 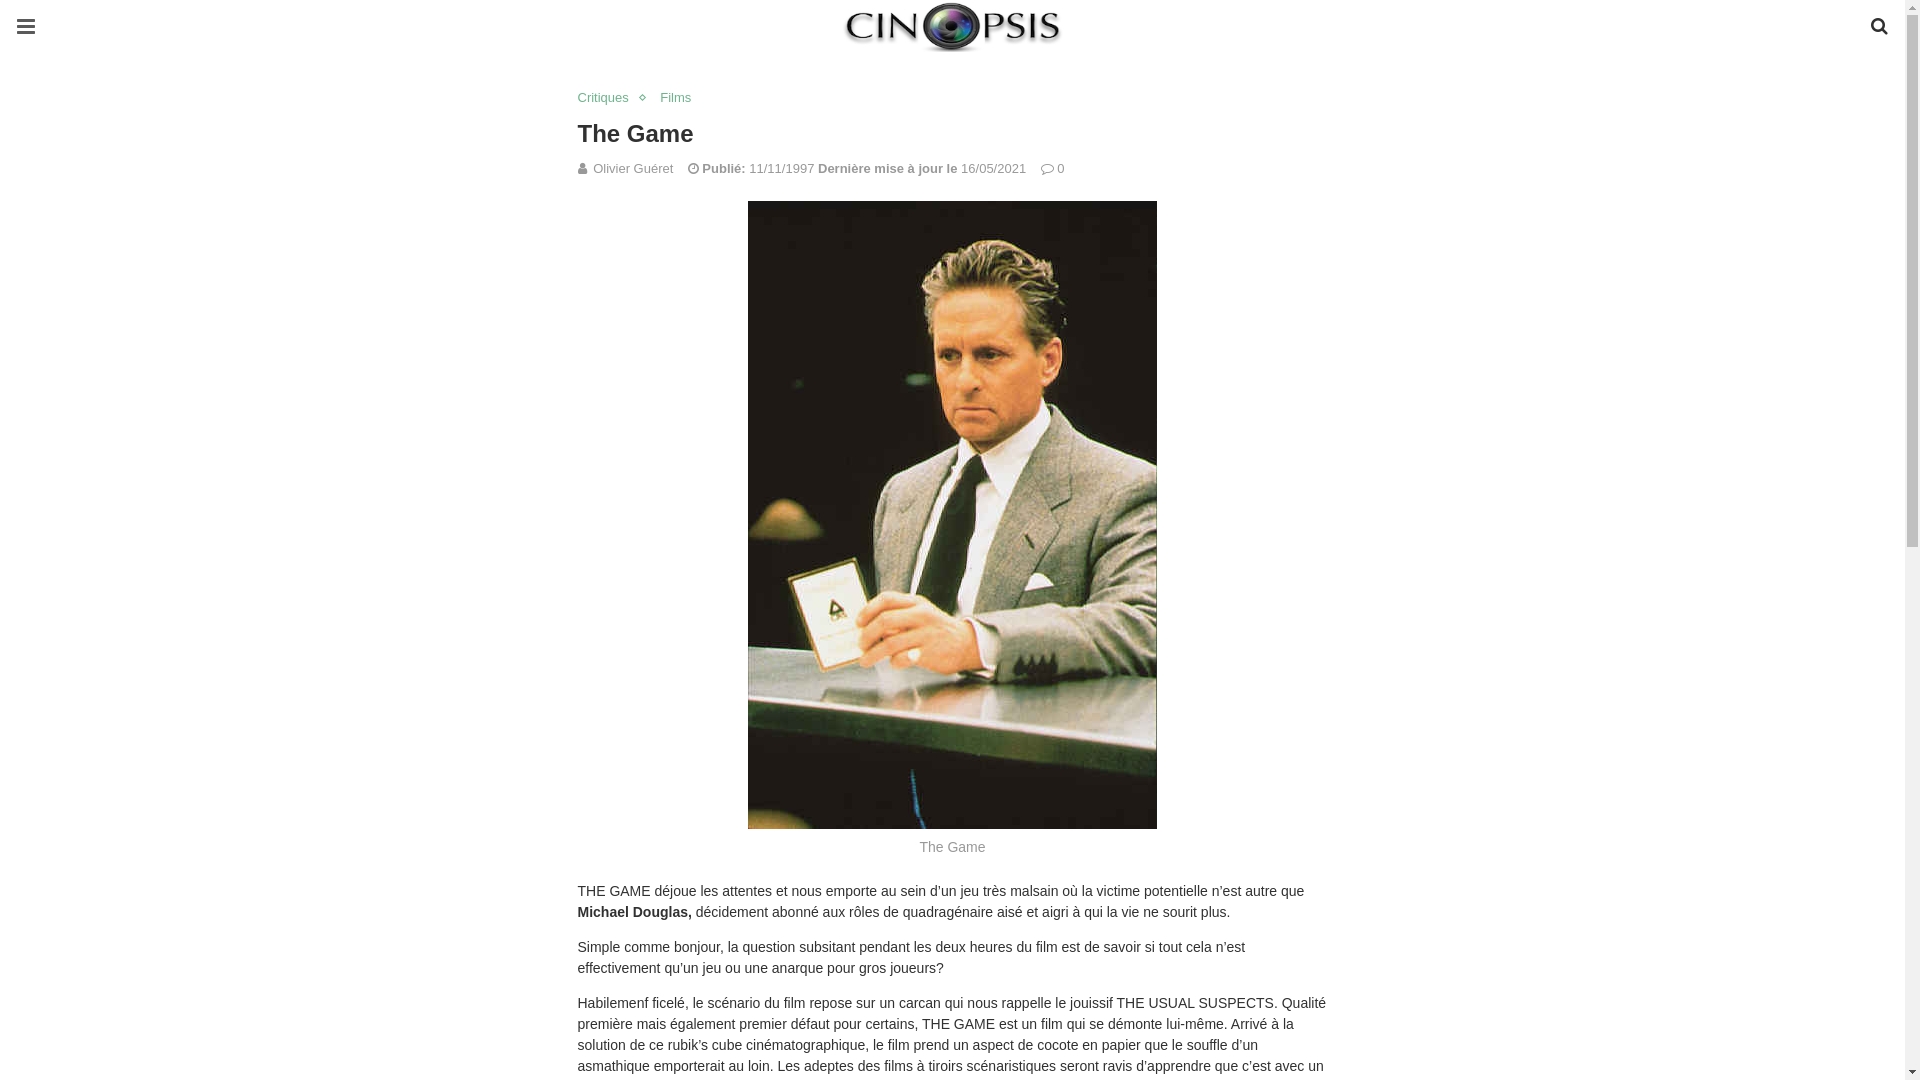 I want to click on Films, so click(x=680, y=98).